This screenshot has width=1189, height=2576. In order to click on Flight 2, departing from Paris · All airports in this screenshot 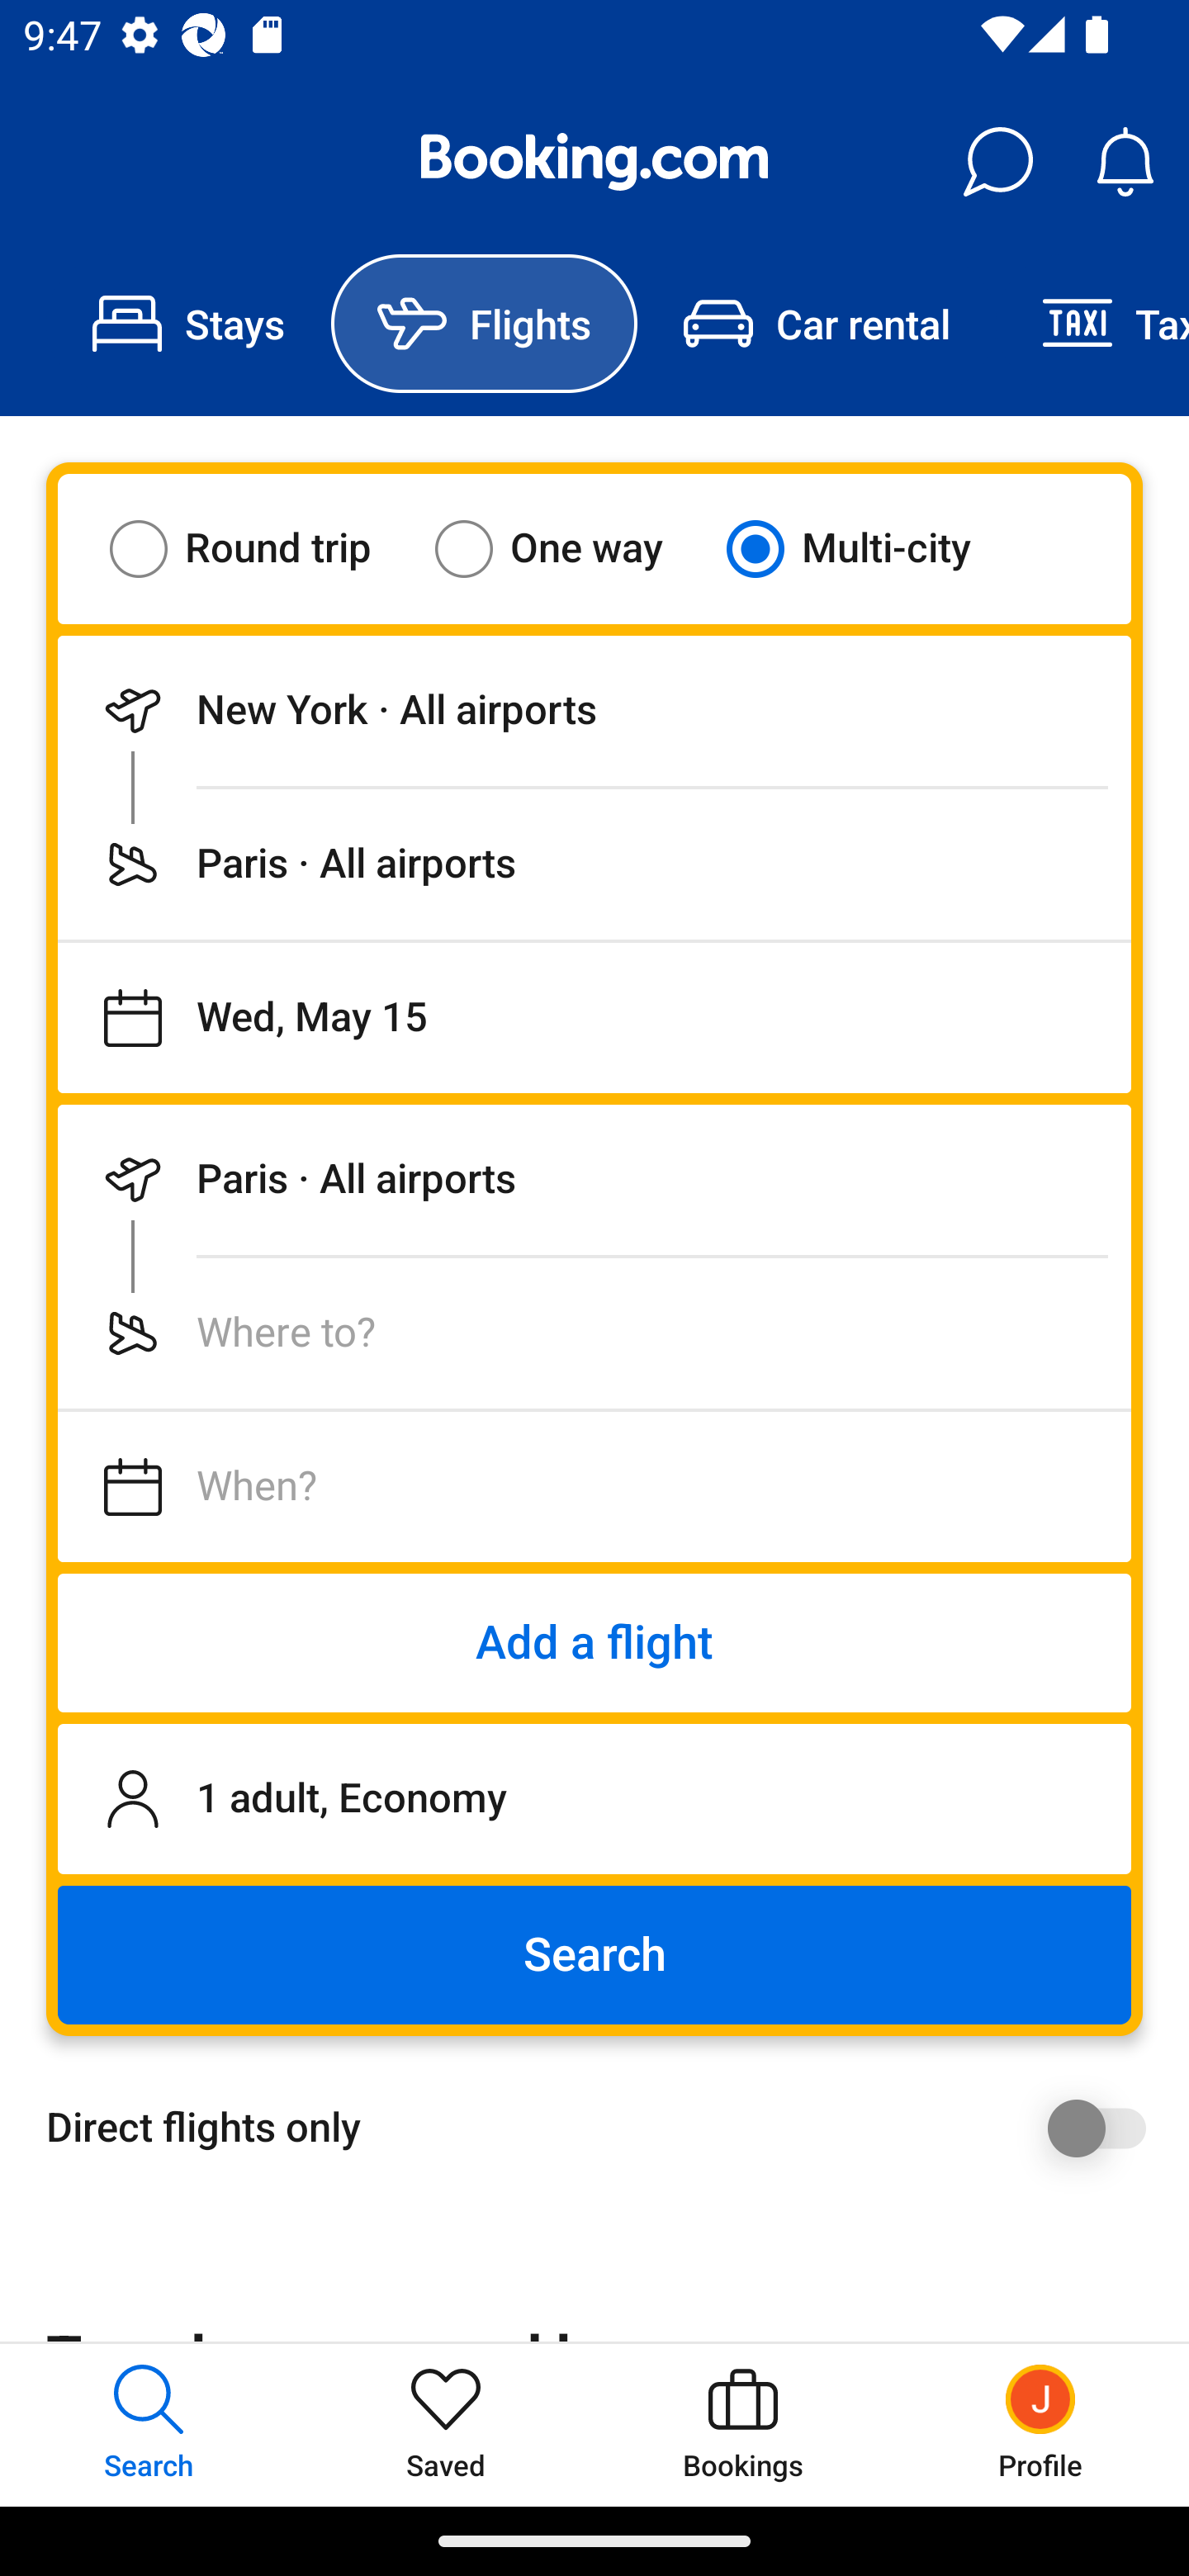, I will do `click(594, 1179)`.